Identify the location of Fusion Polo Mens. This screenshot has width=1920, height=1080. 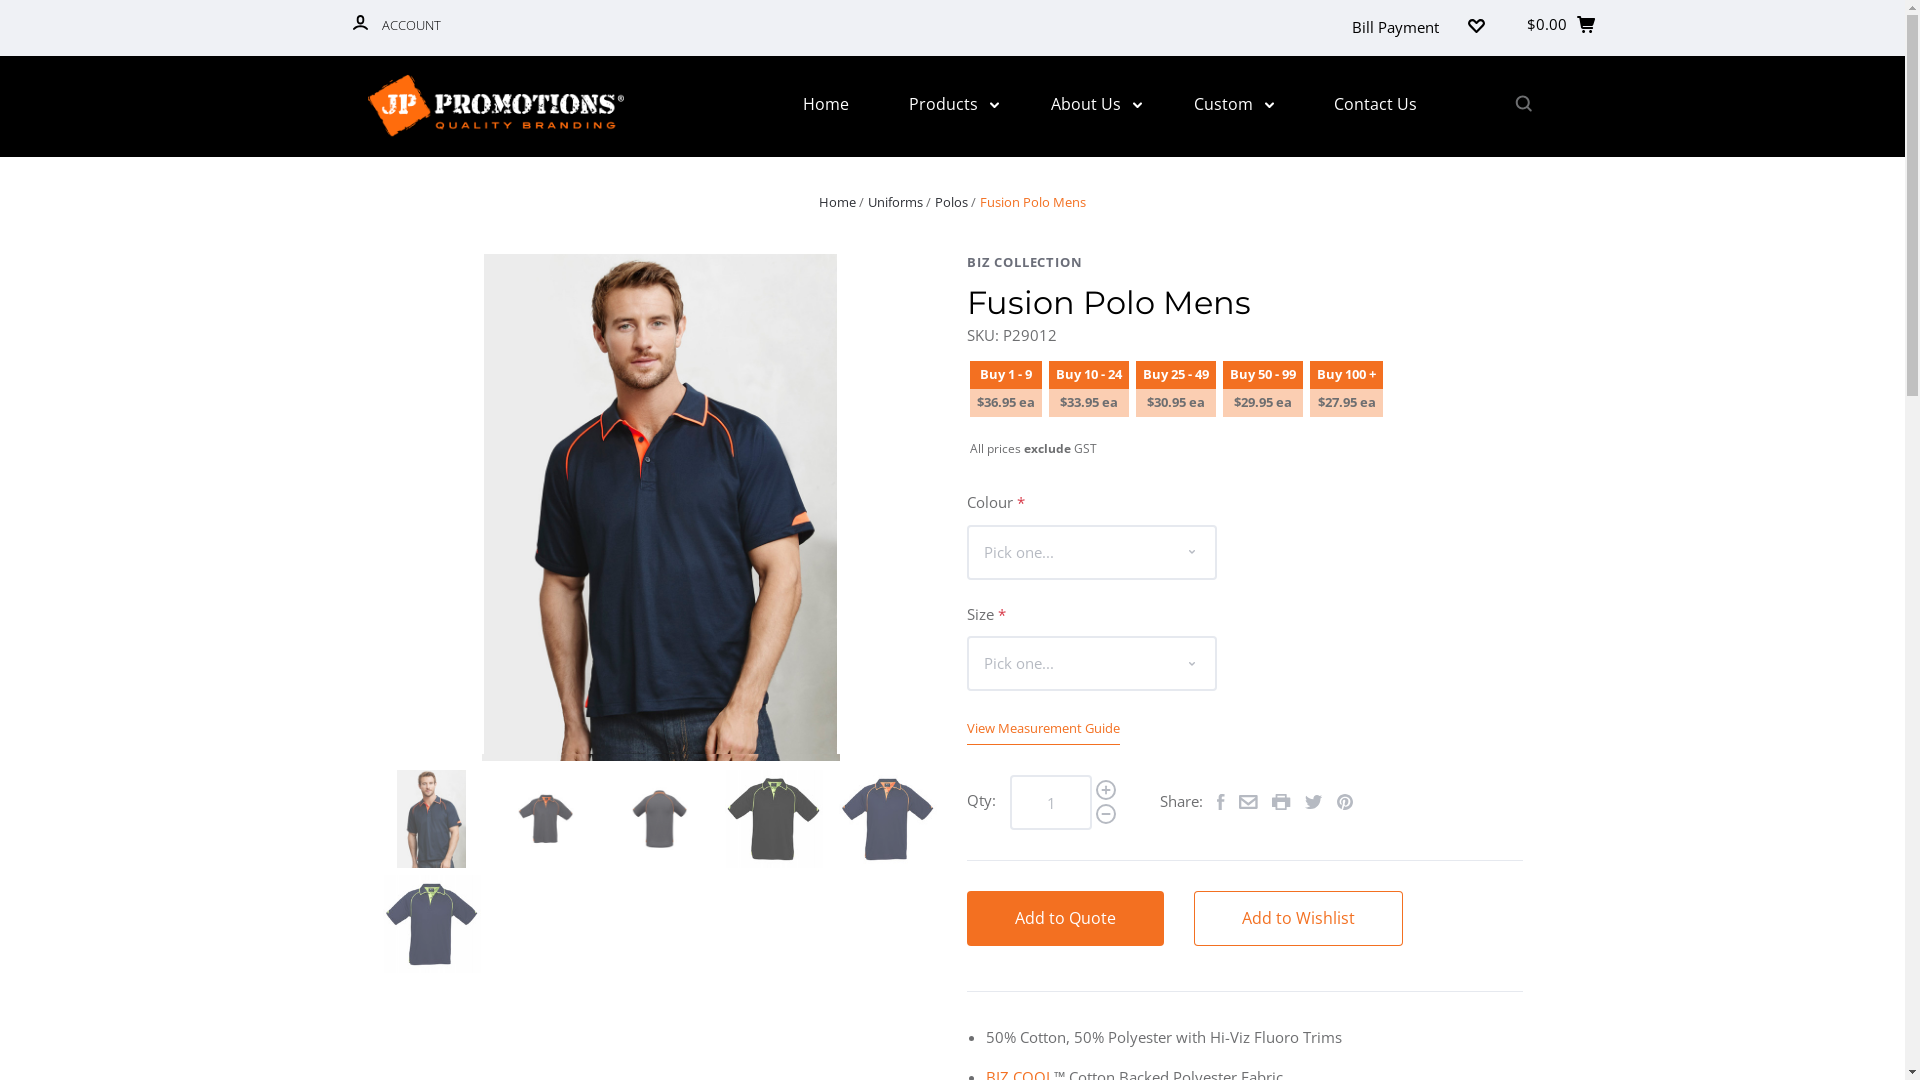
(431, 818).